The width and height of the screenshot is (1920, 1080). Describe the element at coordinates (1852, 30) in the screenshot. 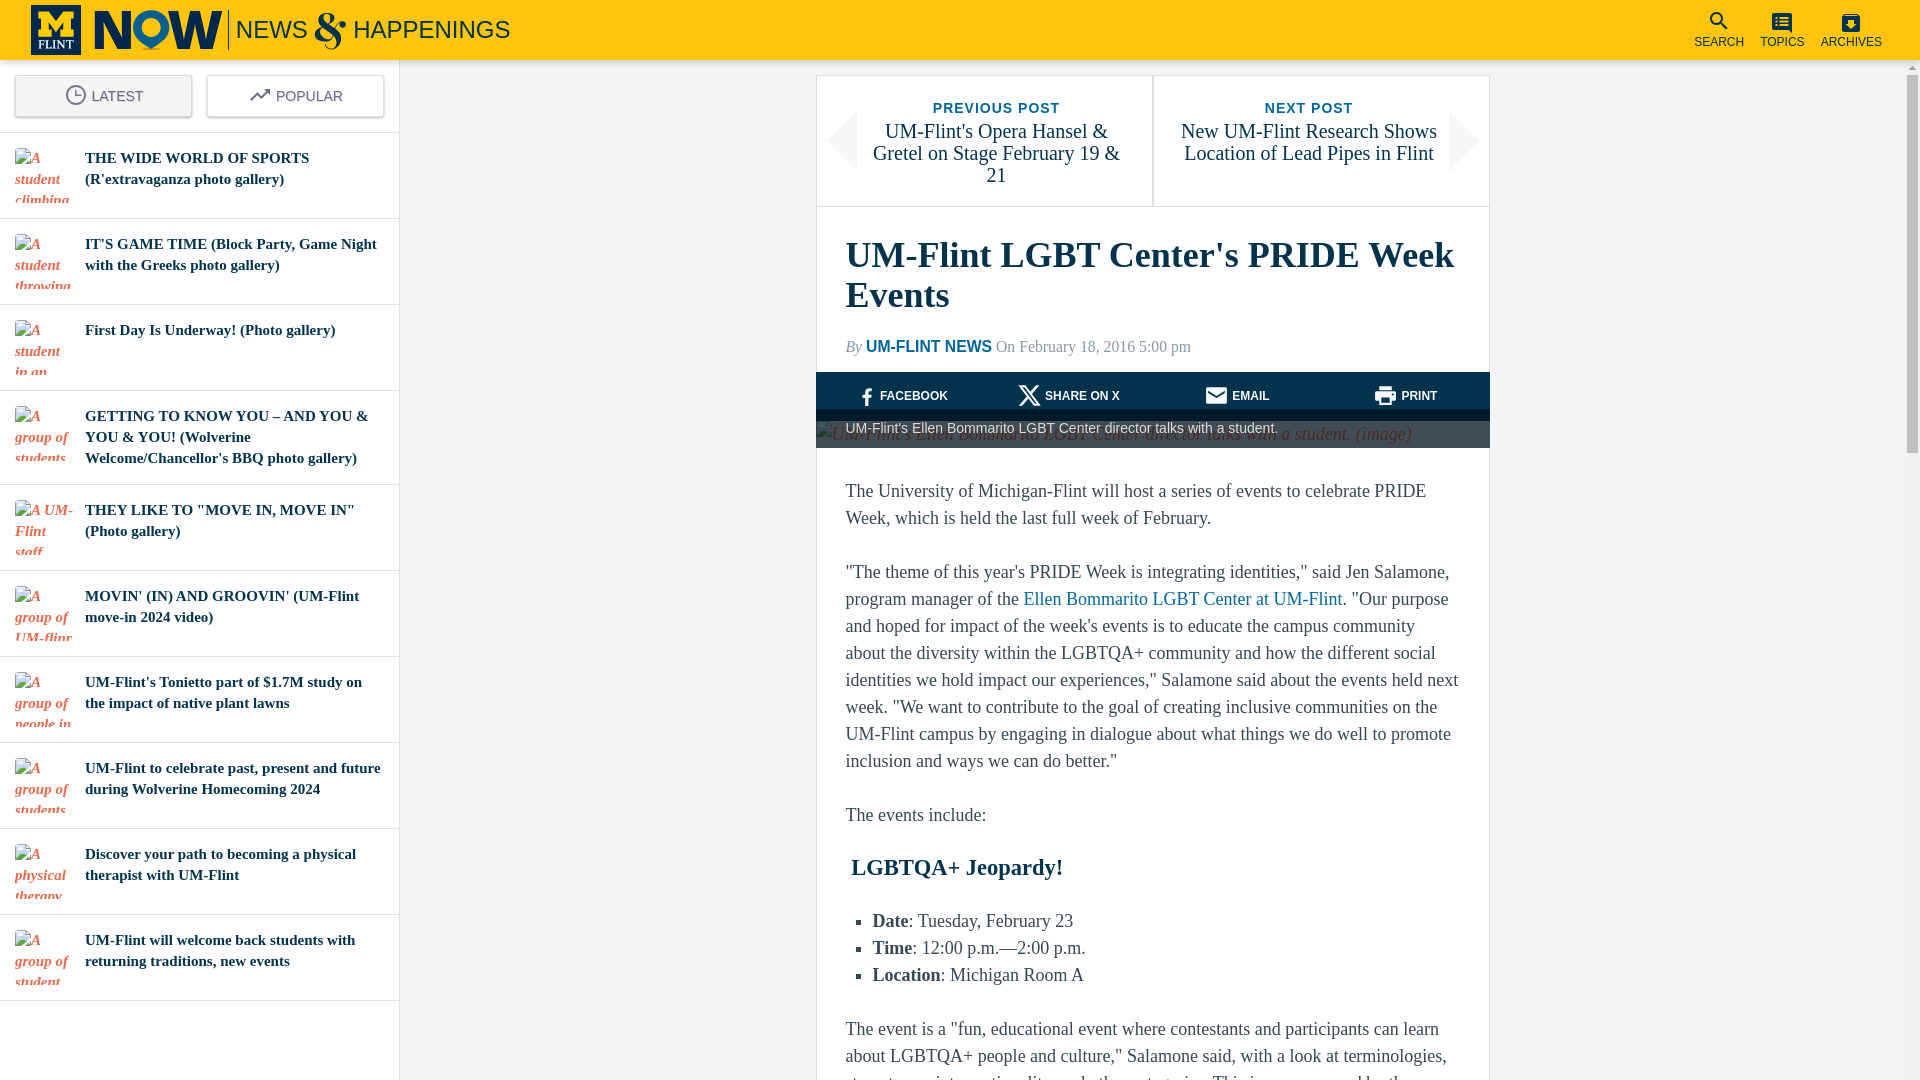

I see `Explore our archives` at that location.